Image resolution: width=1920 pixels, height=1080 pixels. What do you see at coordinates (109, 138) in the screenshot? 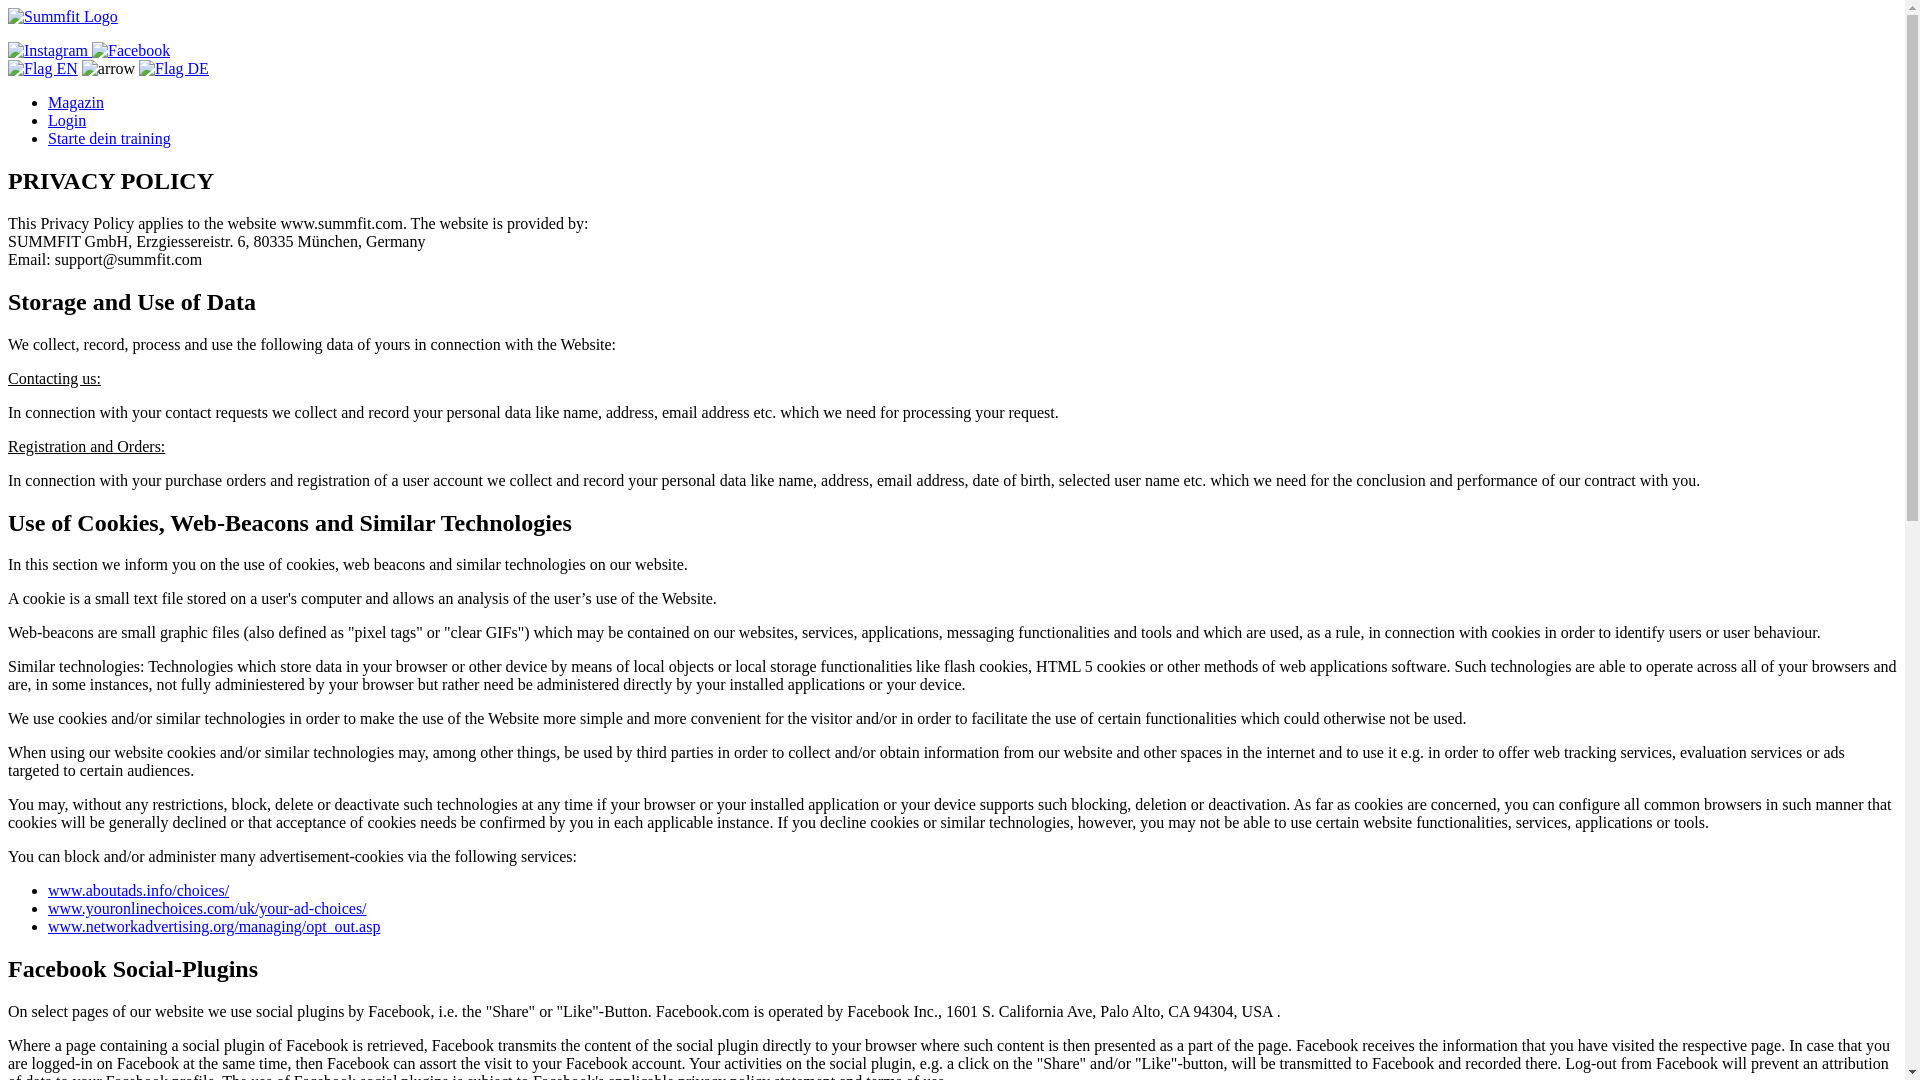
I see `Starte dein training` at bounding box center [109, 138].